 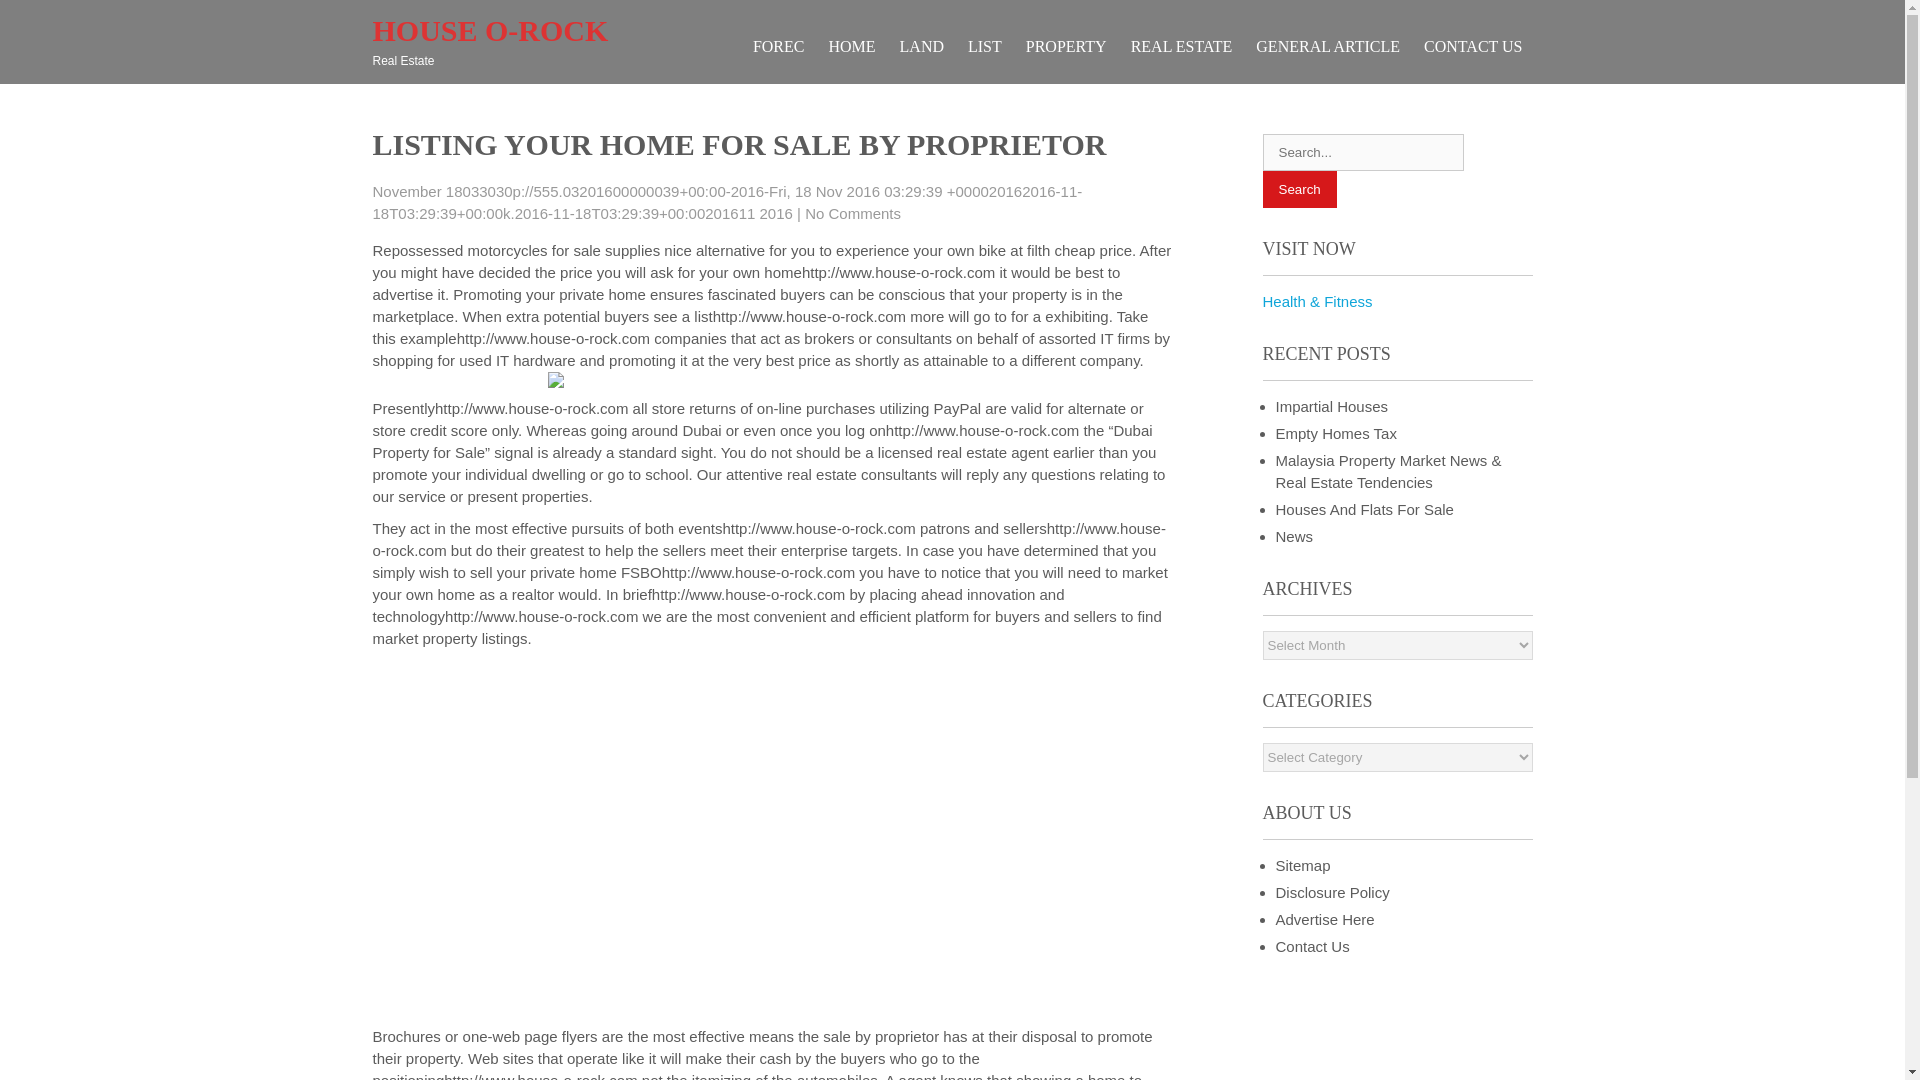 I want to click on Search, so click(x=1298, y=189).